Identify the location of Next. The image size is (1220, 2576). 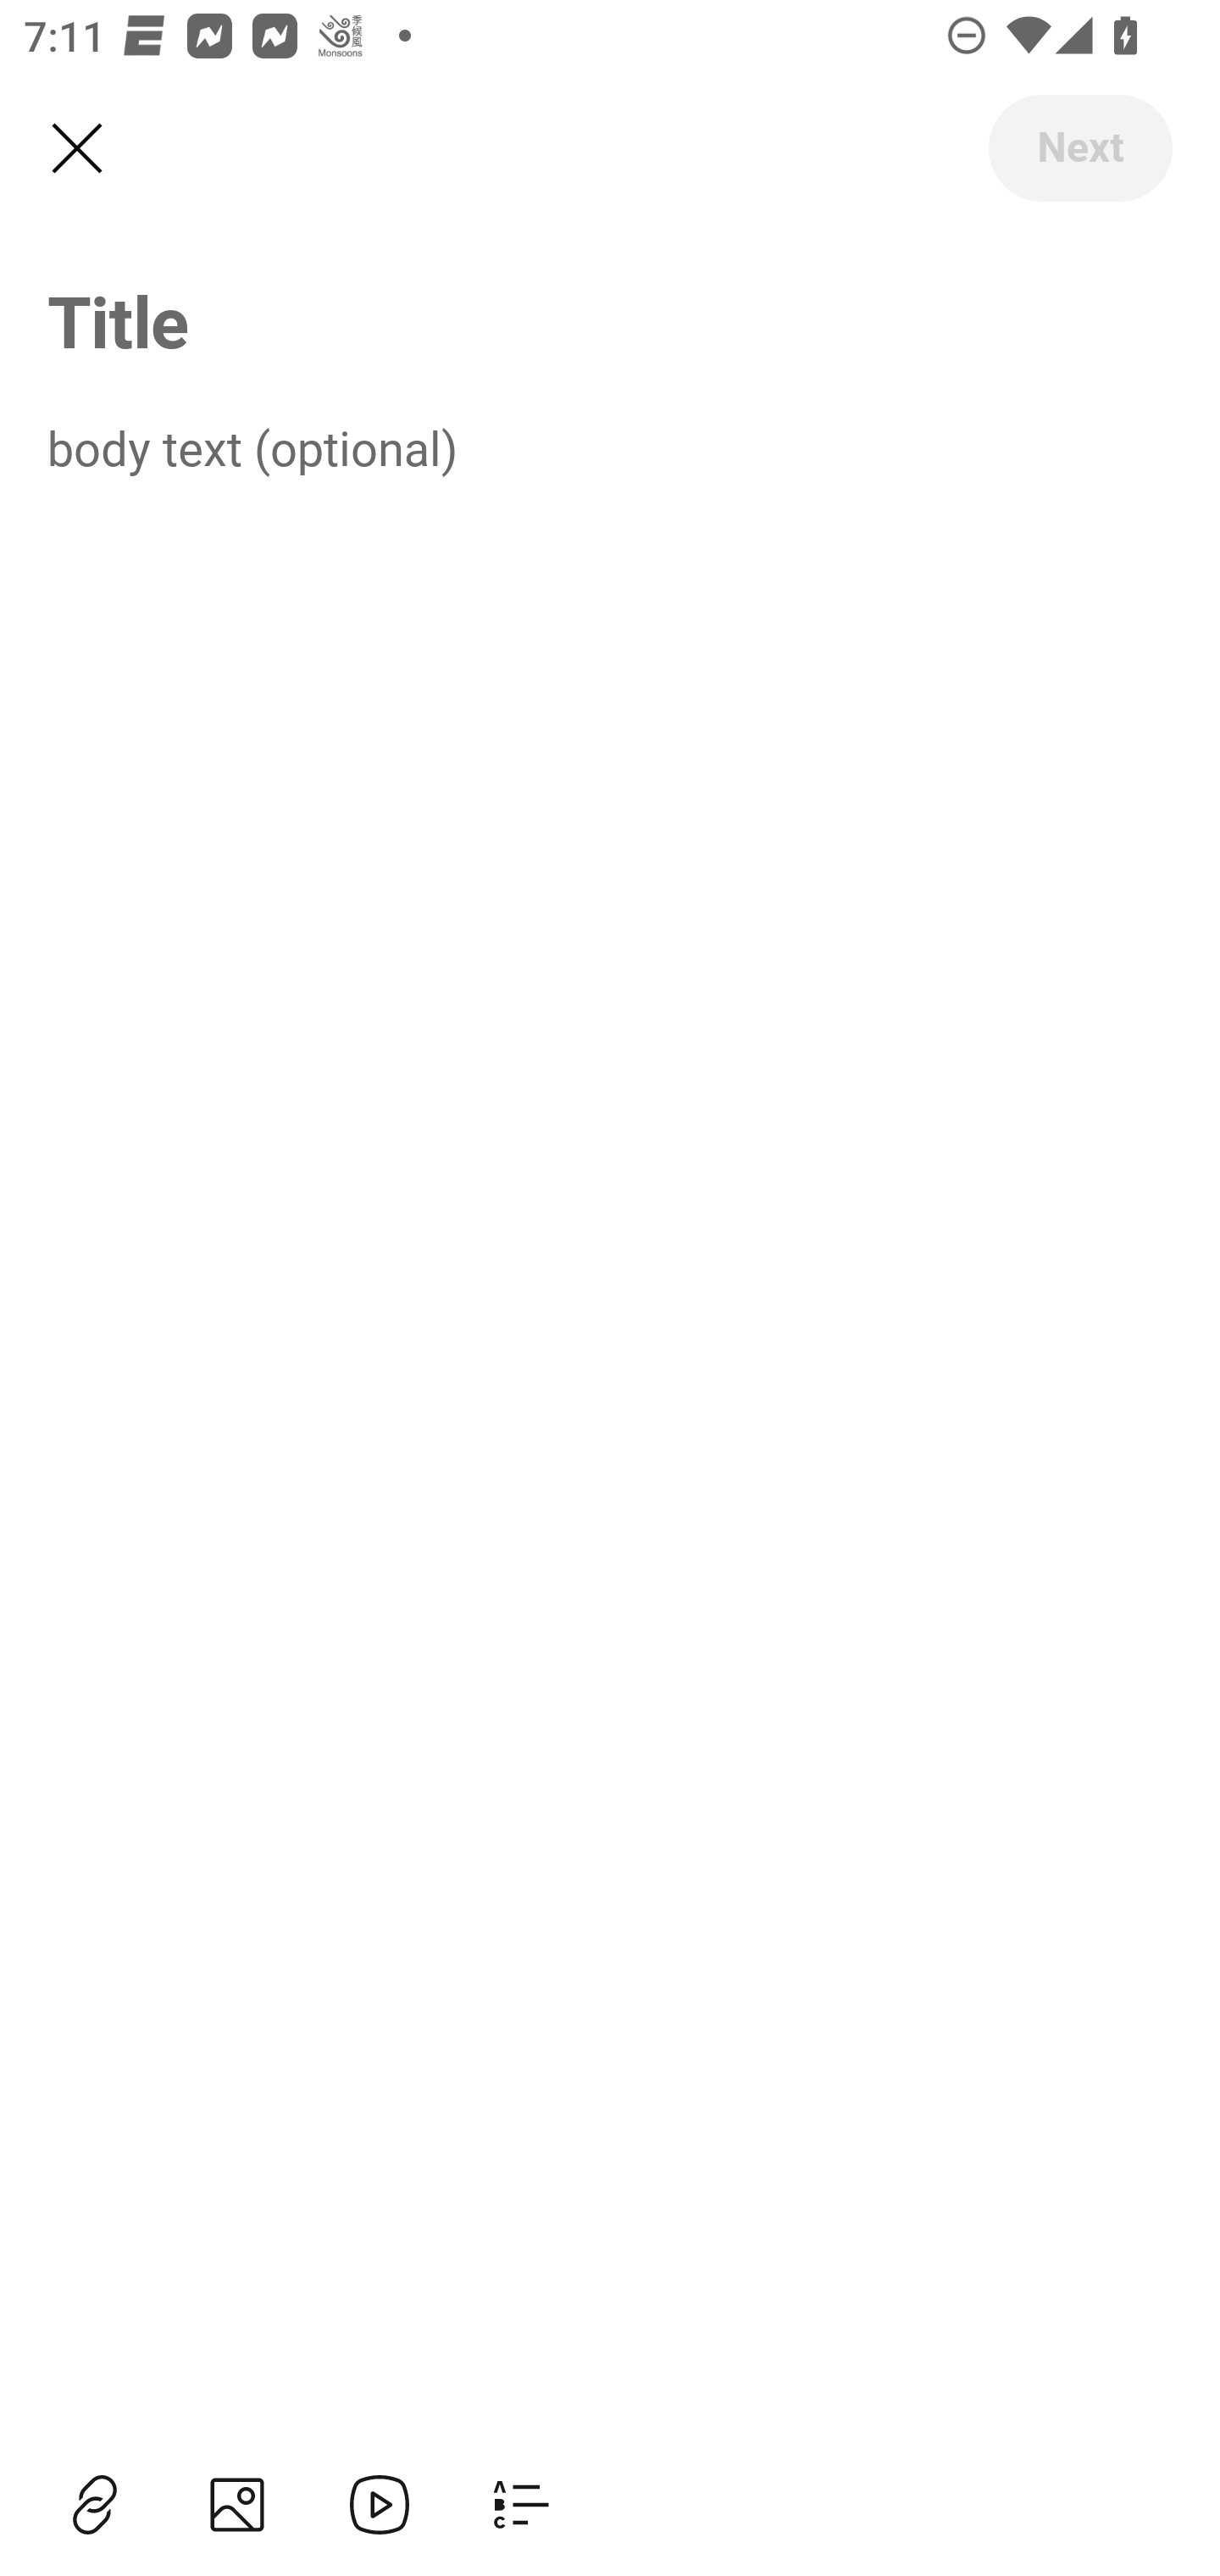
(1079, 147).